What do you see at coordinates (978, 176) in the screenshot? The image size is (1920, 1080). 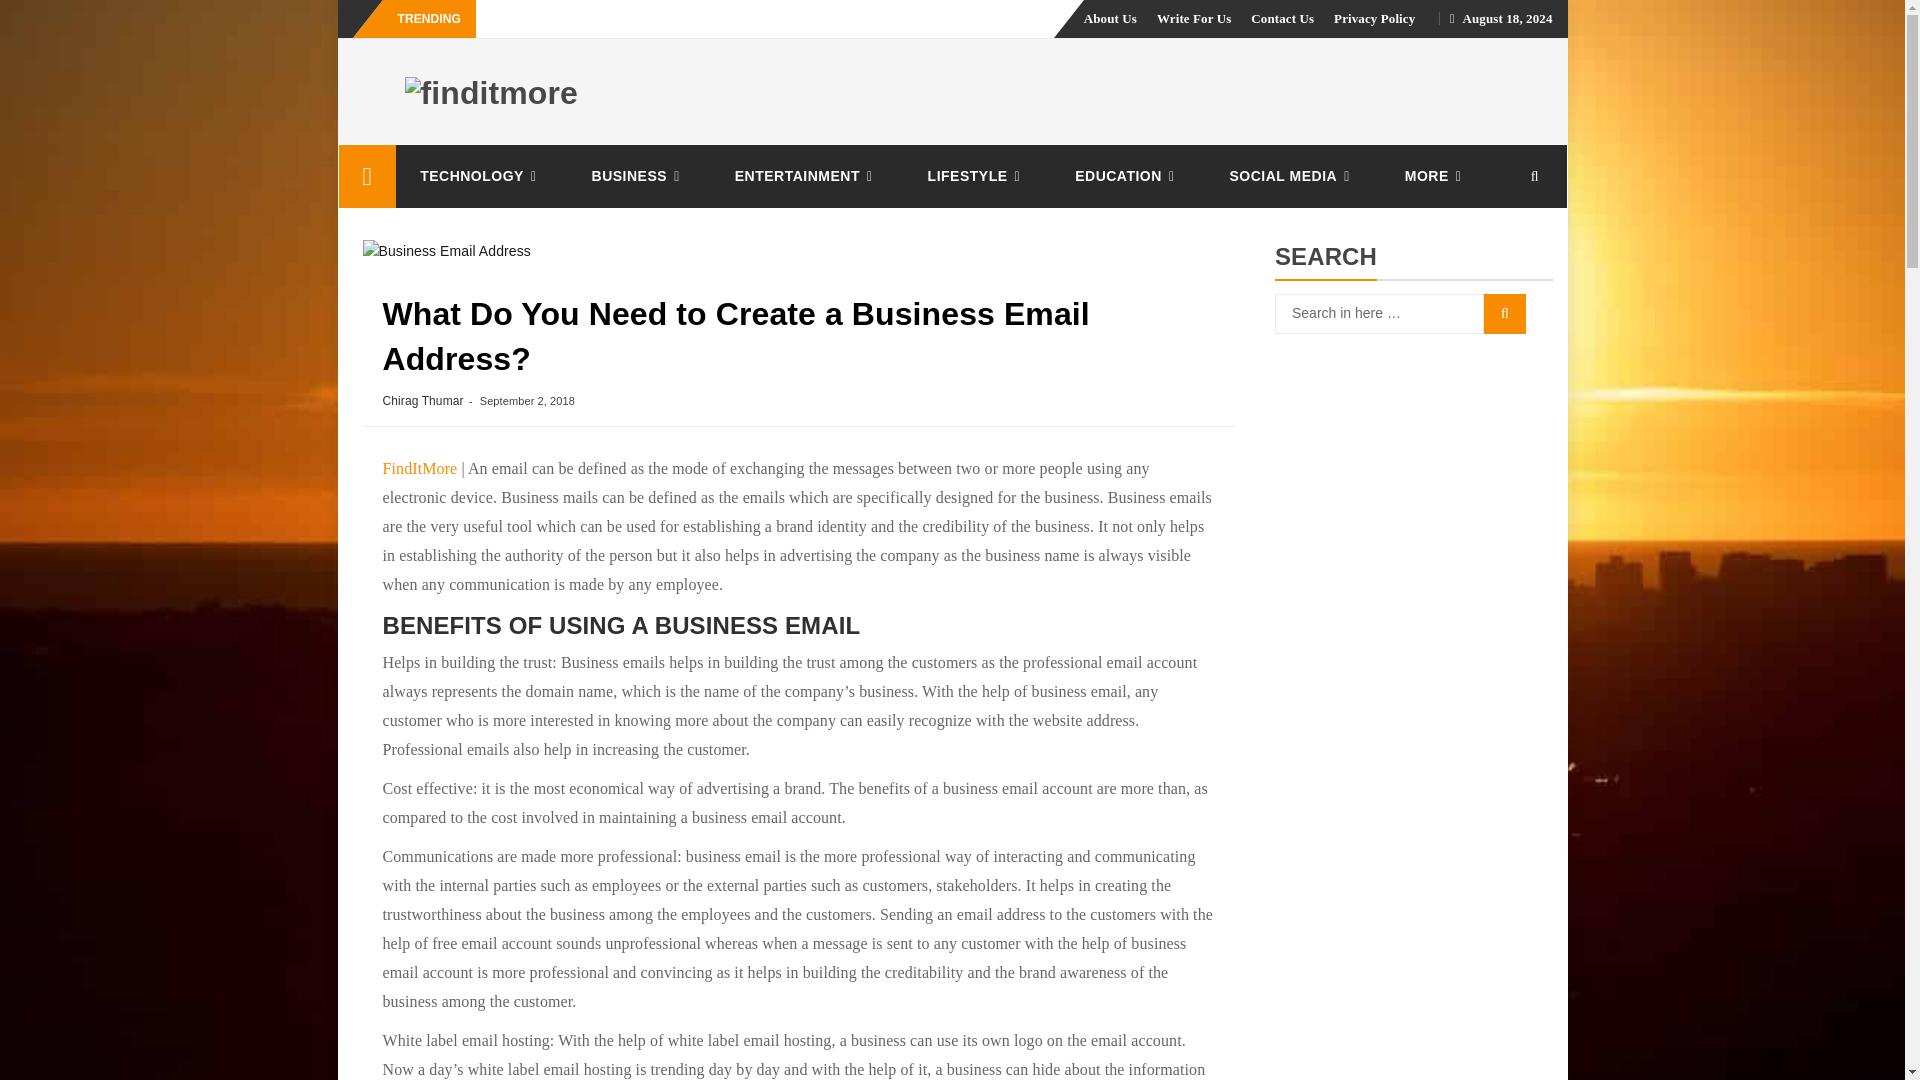 I see `LIFESTYLE` at bounding box center [978, 176].